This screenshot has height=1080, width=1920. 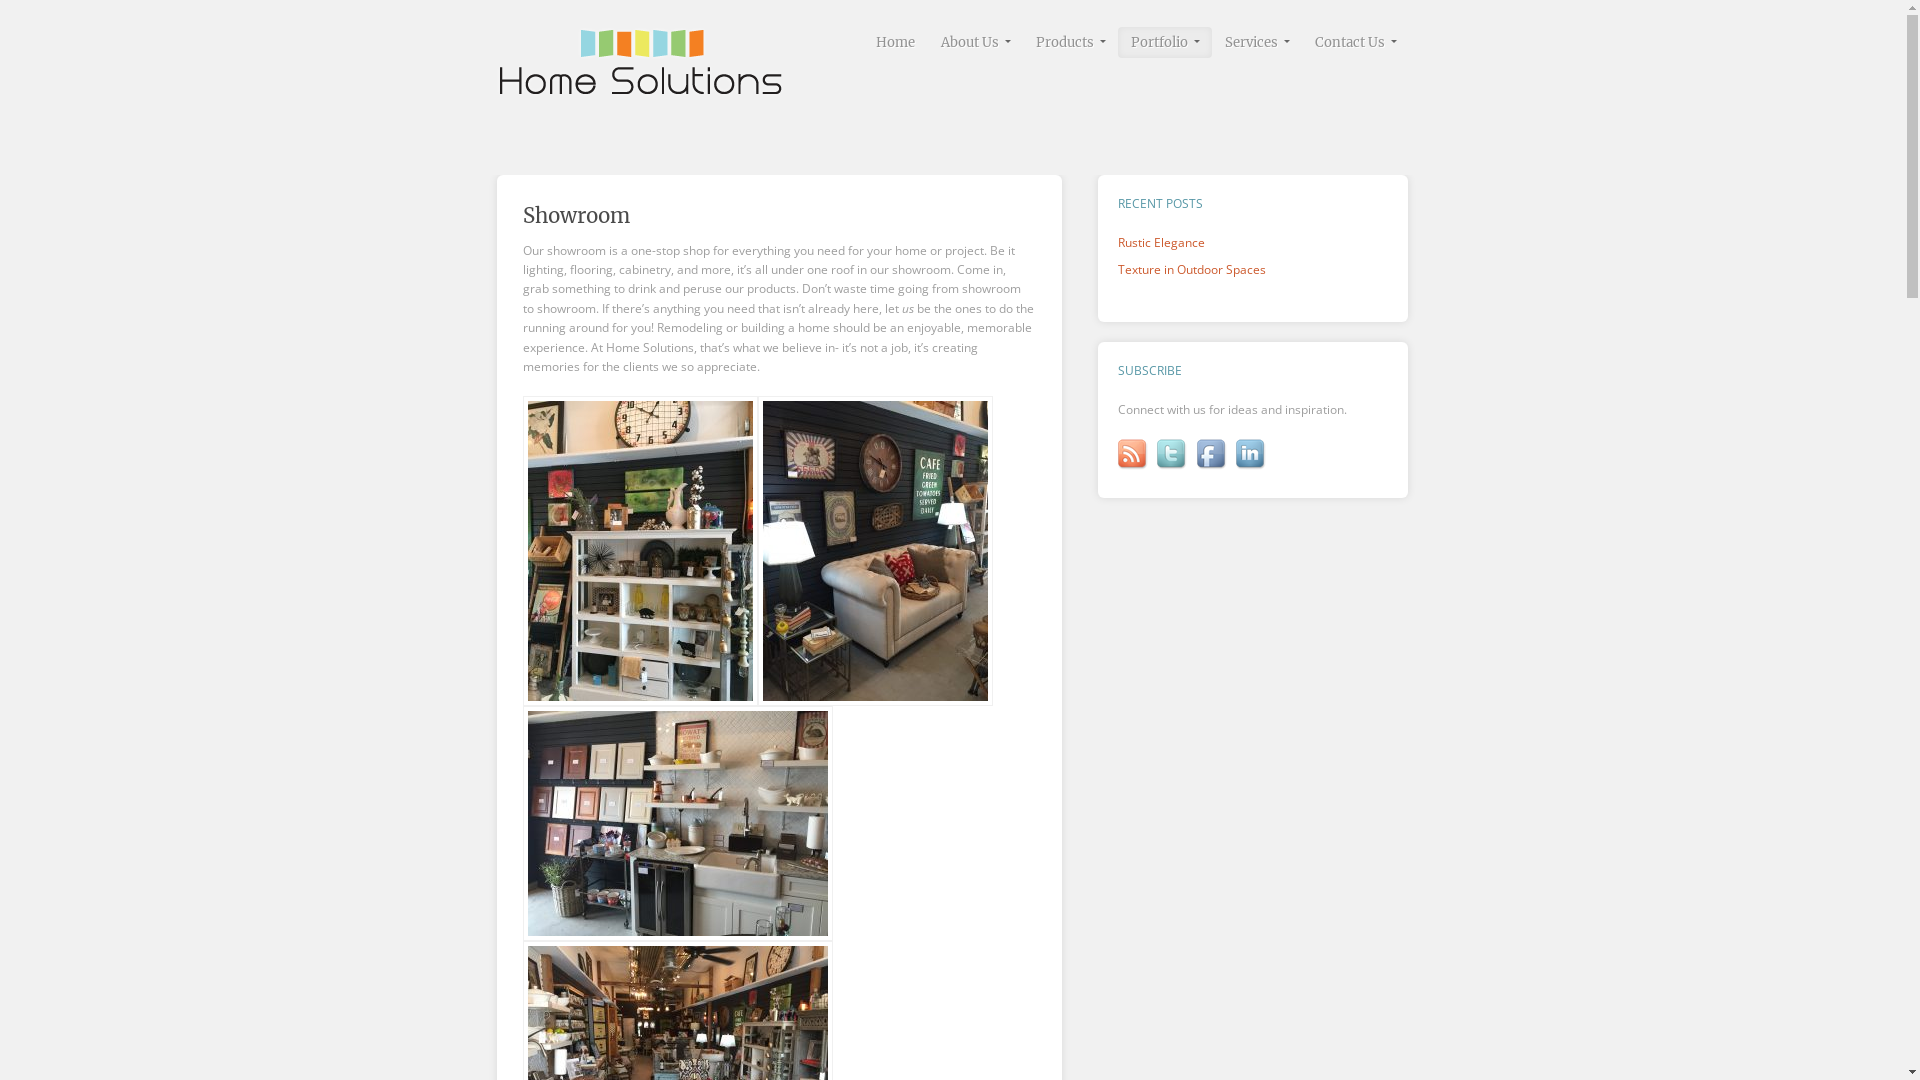 What do you see at coordinates (894, 42) in the screenshot?
I see `Home` at bounding box center [894, 42].